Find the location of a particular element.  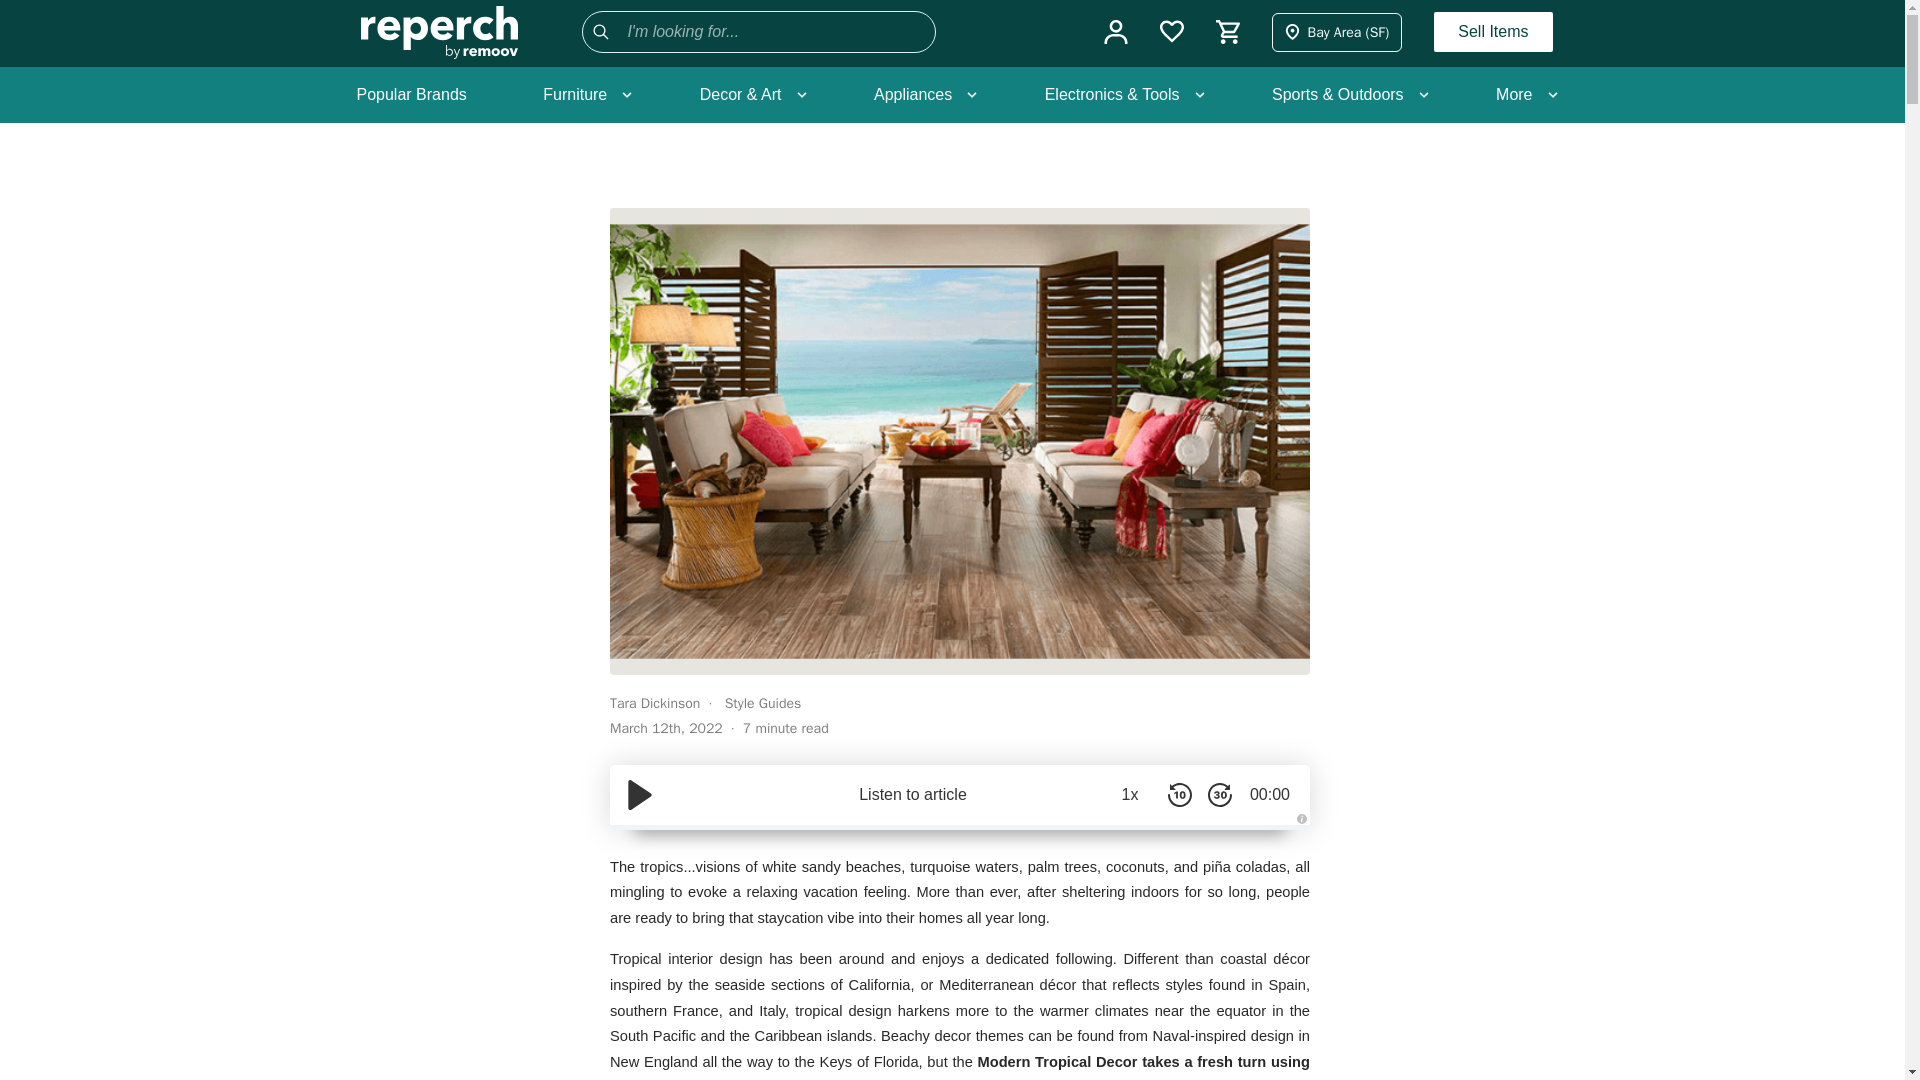

Popular Brands is located at coordinates (410, 94).